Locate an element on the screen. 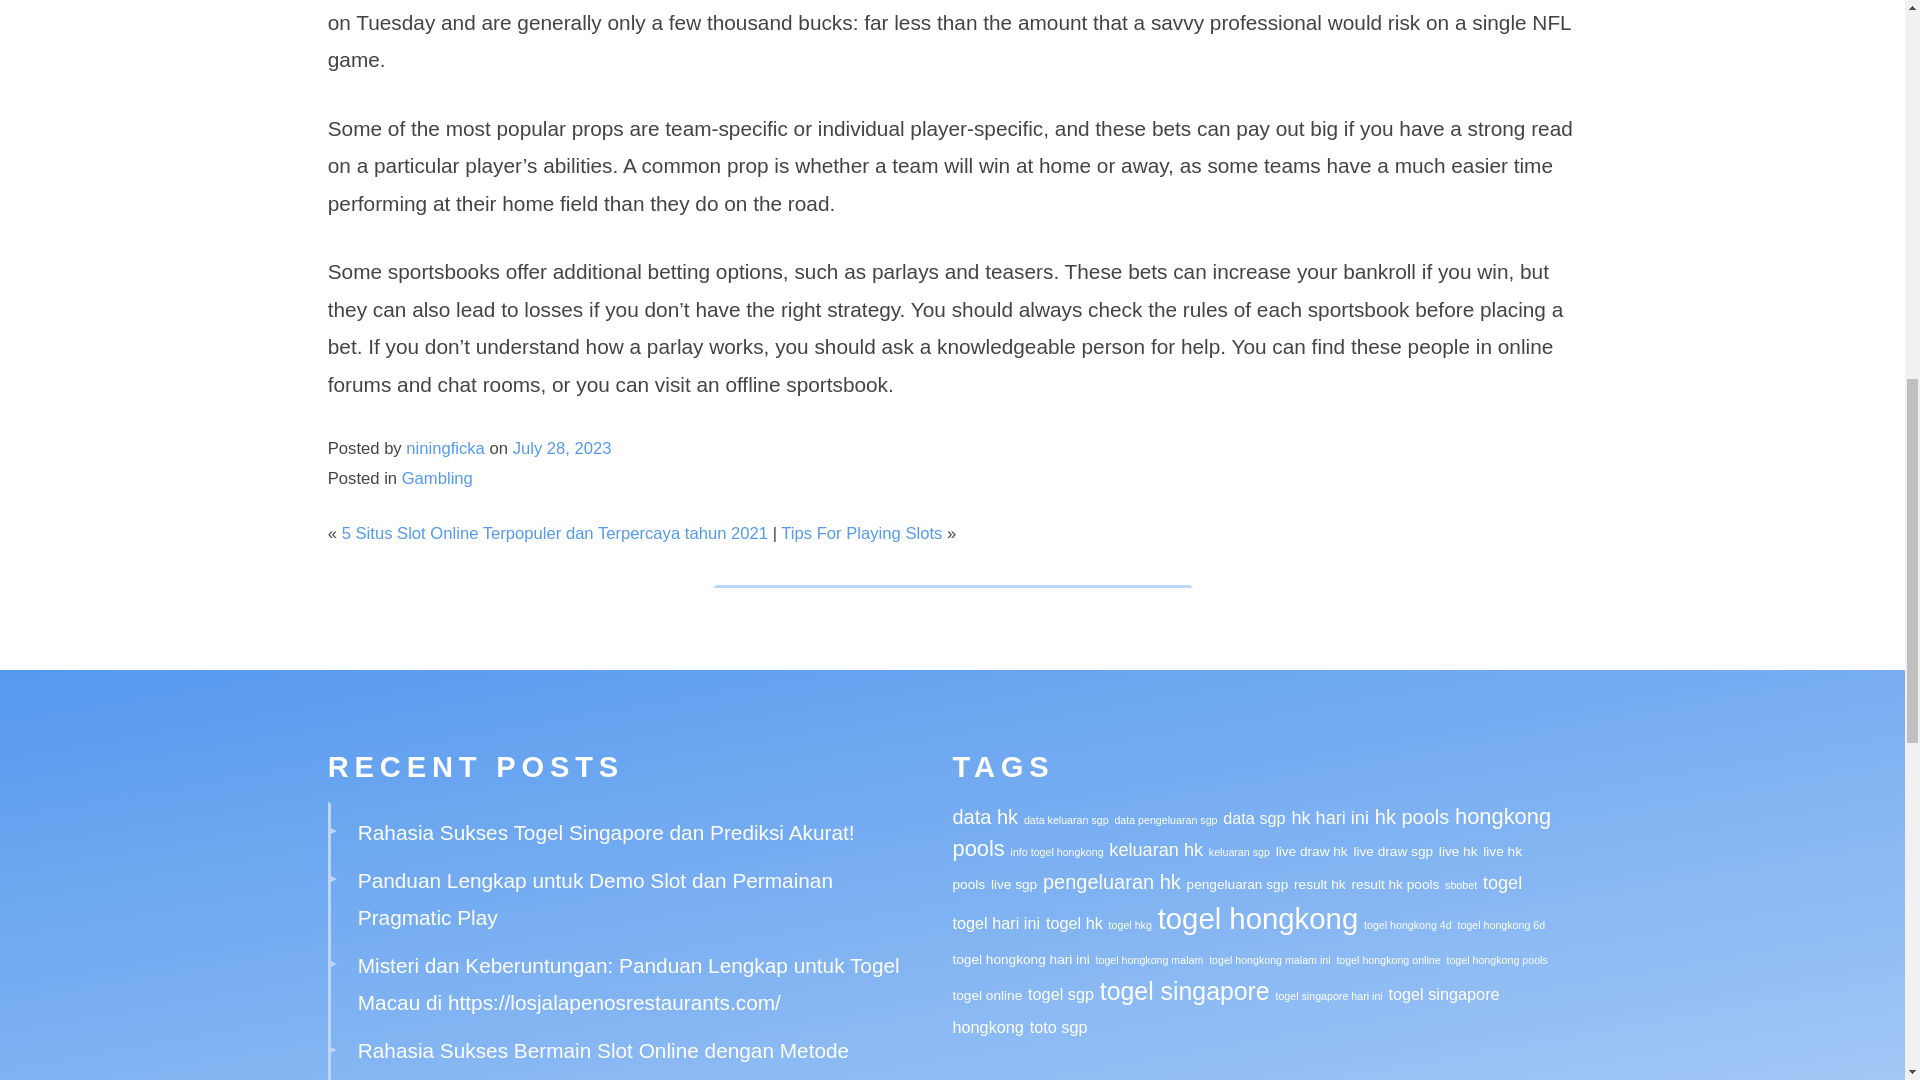 The image size is (1920, 1080). result hk is located at coordinates (1320, 884).